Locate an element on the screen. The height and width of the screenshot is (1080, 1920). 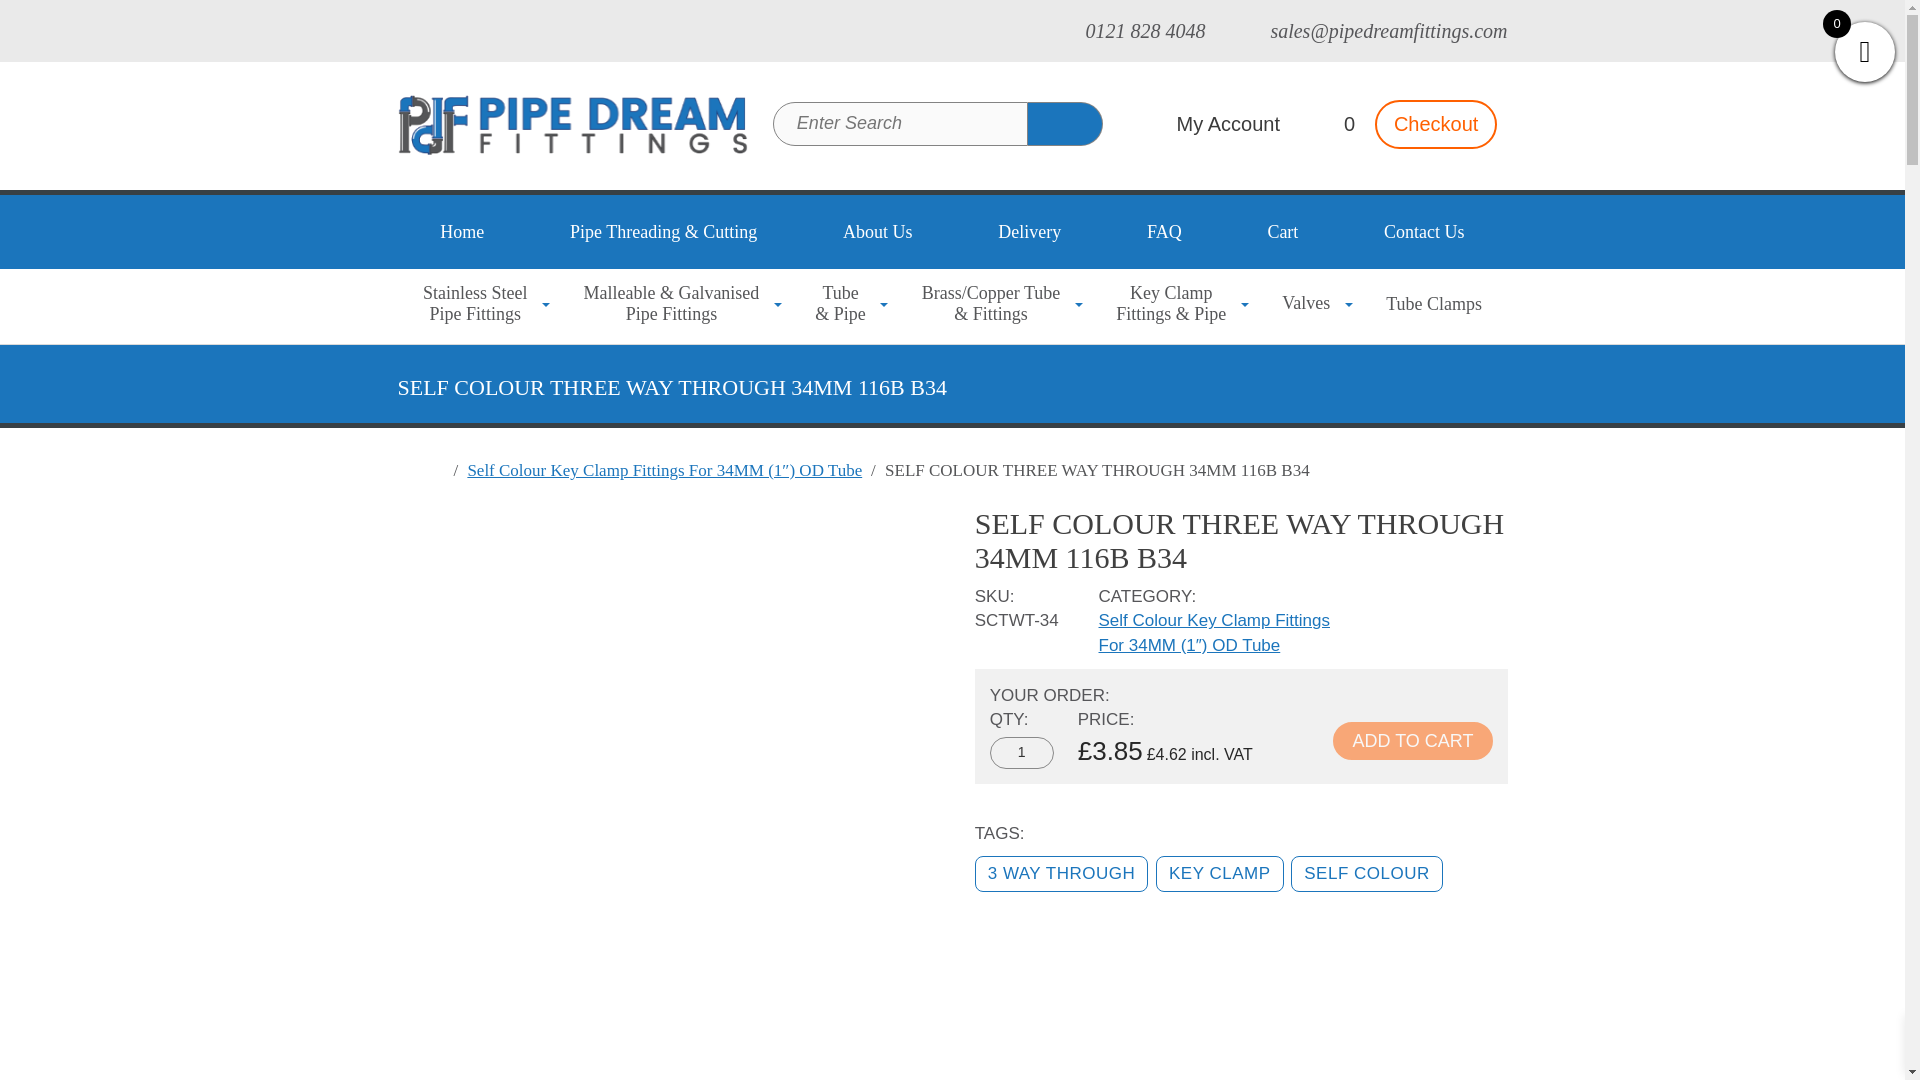
search is located at coordinates (1064, 123).